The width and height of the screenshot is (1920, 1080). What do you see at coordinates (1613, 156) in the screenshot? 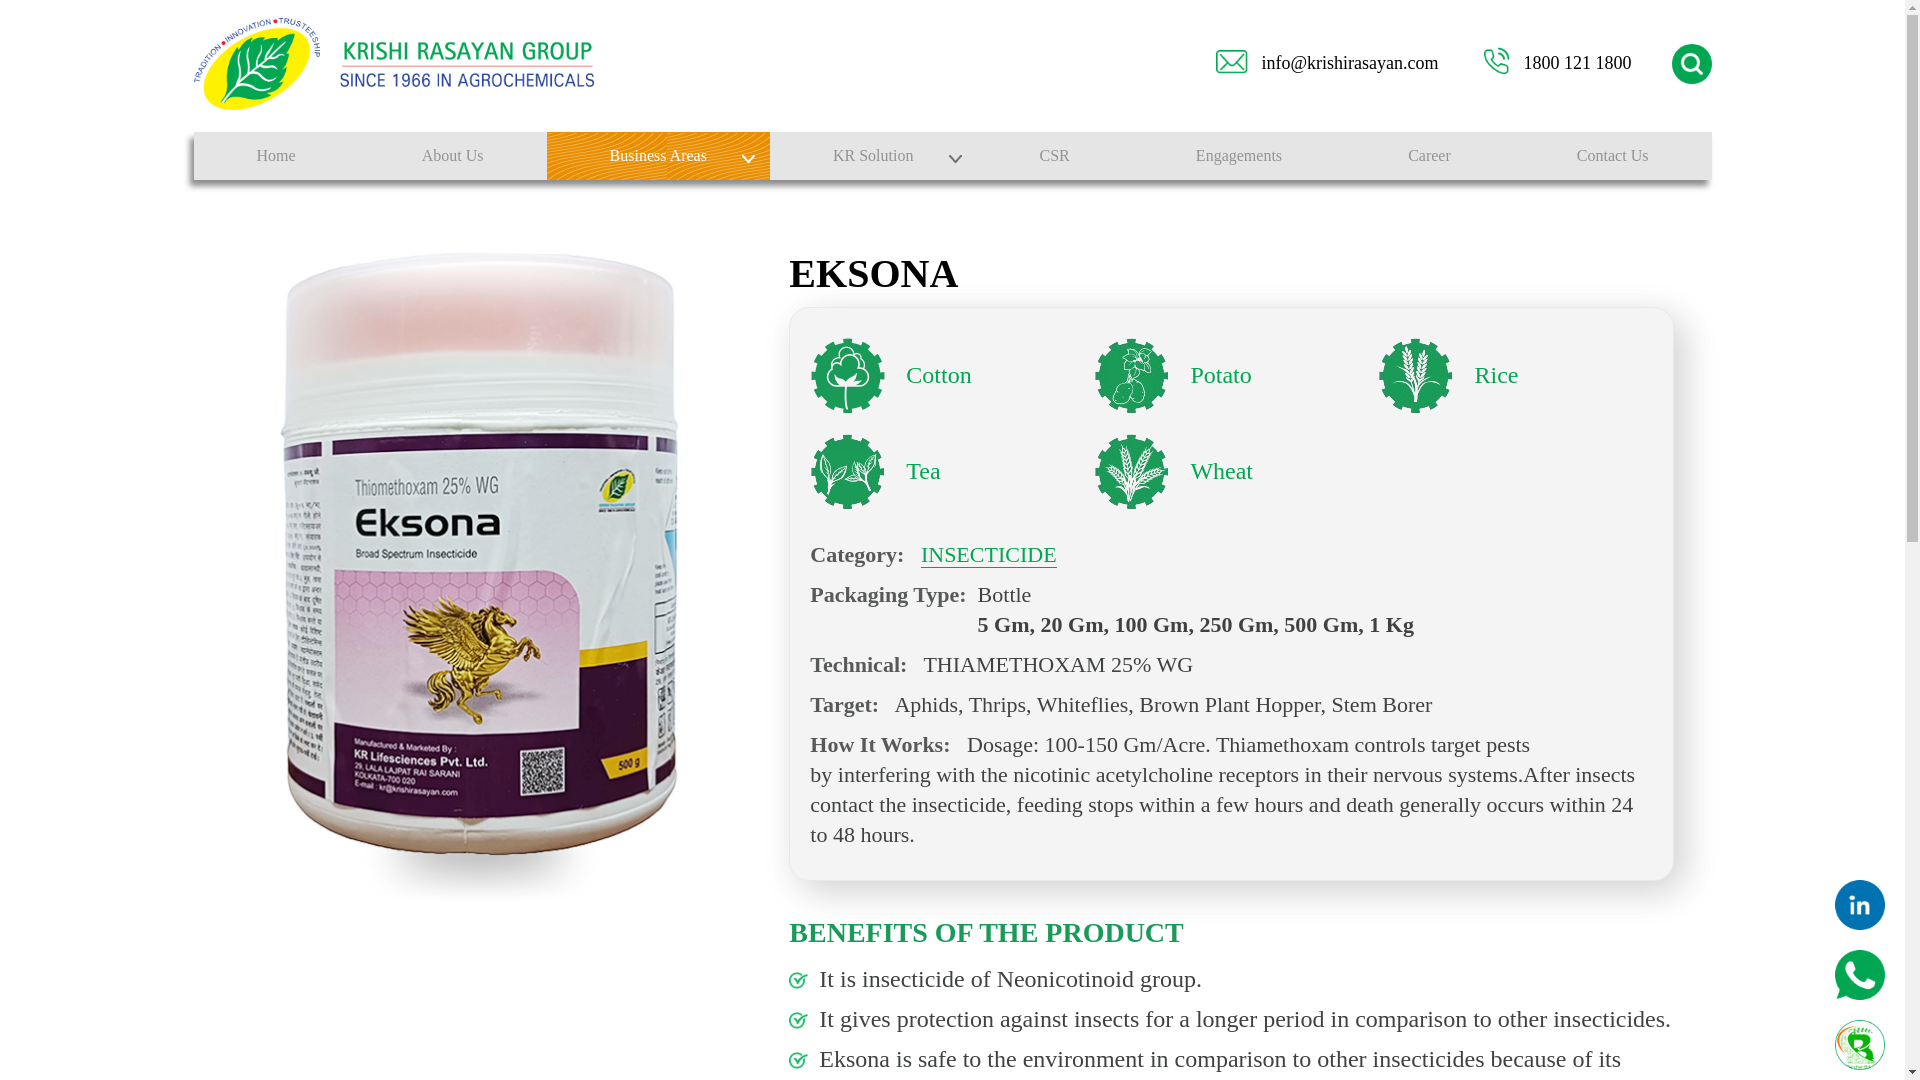
I see `Contact Us` at bounding box center [1613, 156].